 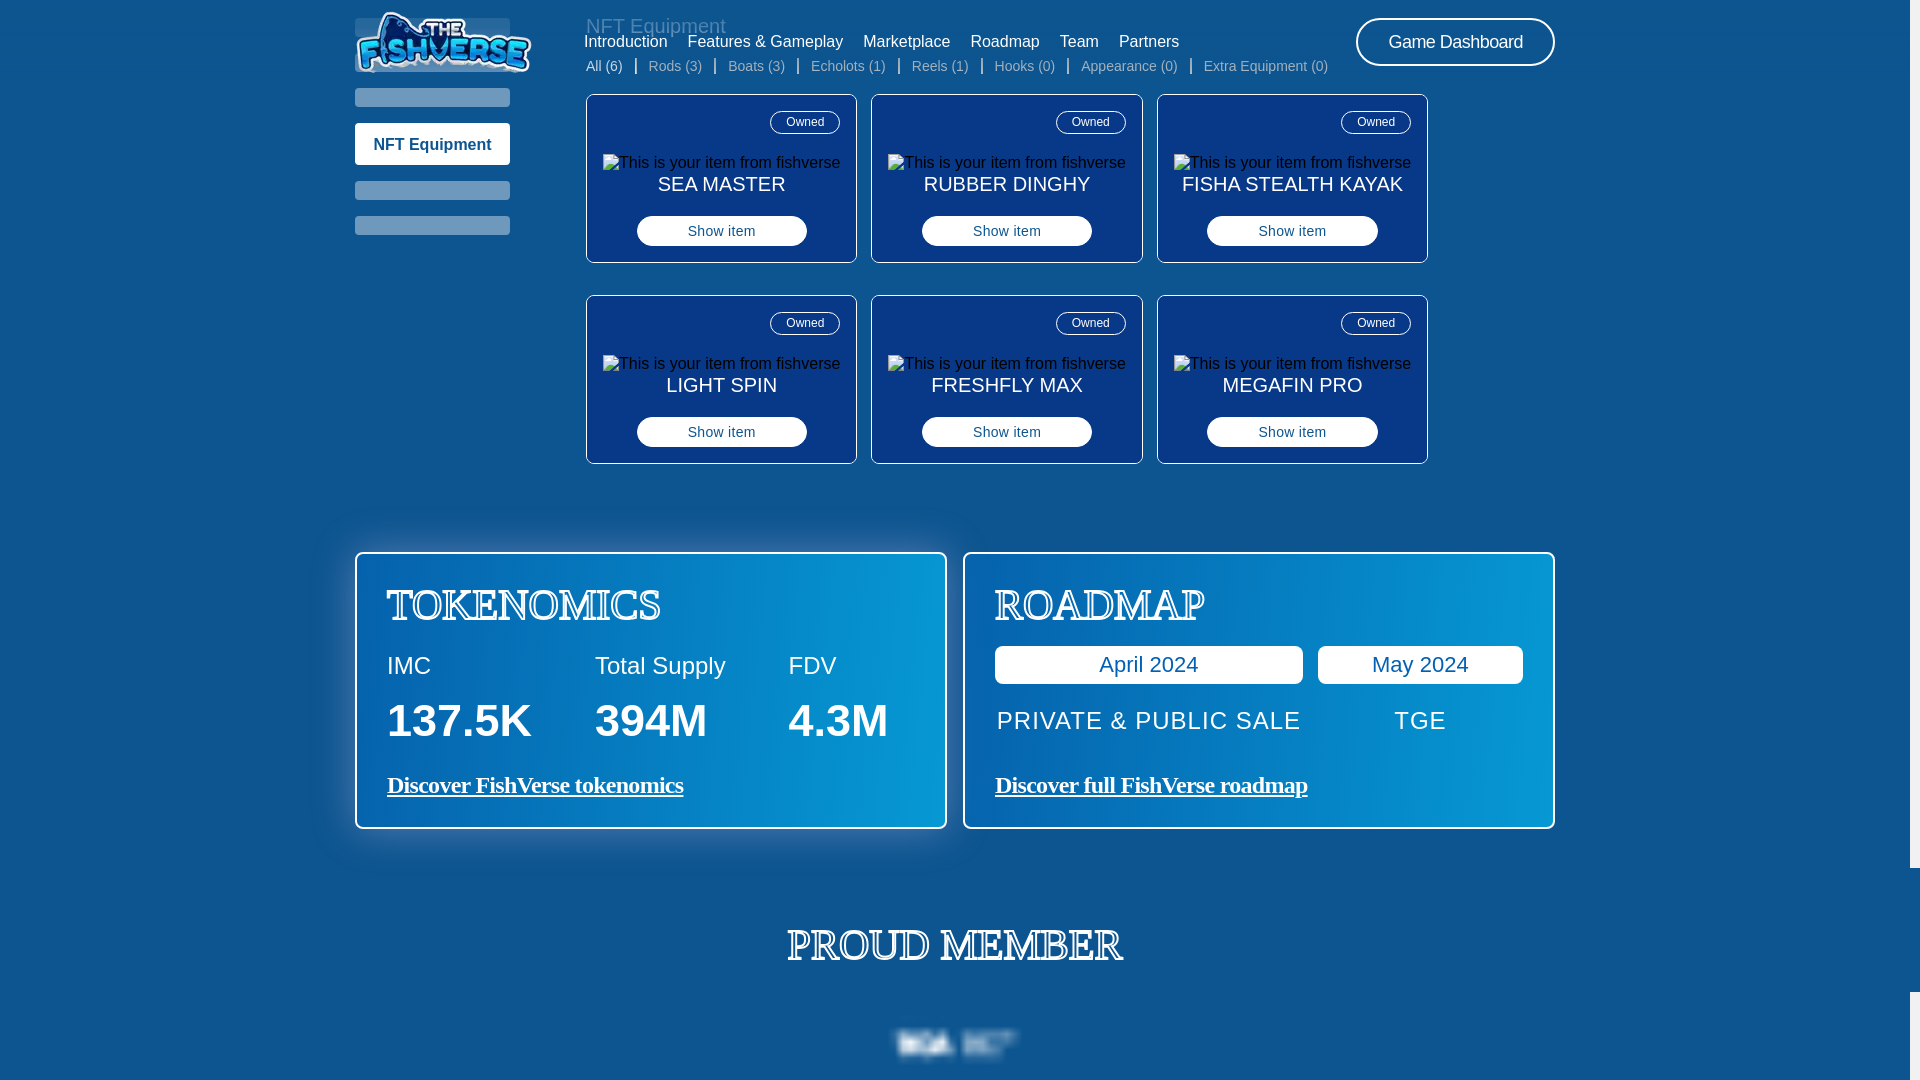 What do you see at coordinates (535, 785) in the screenshot?
I see `Discover FishVerse tokenomics` at bounding box center [535, 785].